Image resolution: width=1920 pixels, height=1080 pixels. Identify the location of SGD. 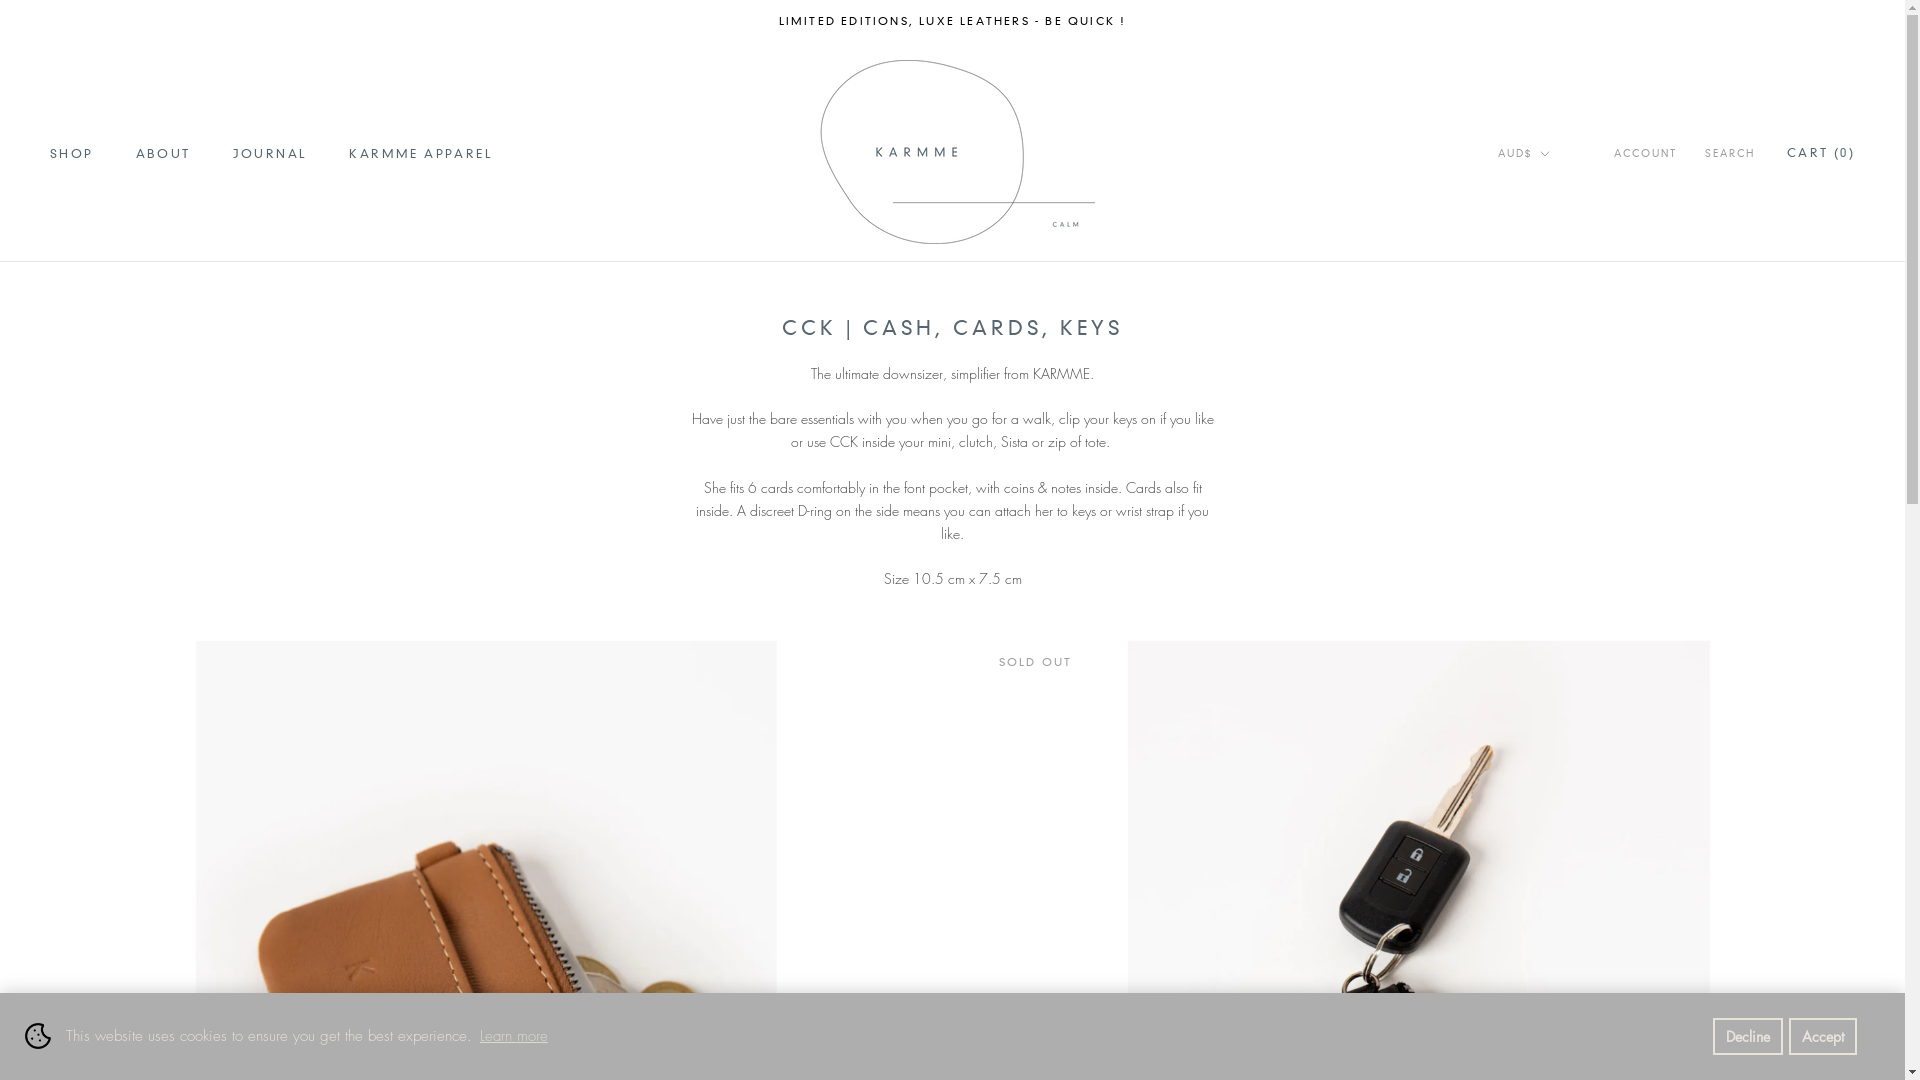
(1550, 302).